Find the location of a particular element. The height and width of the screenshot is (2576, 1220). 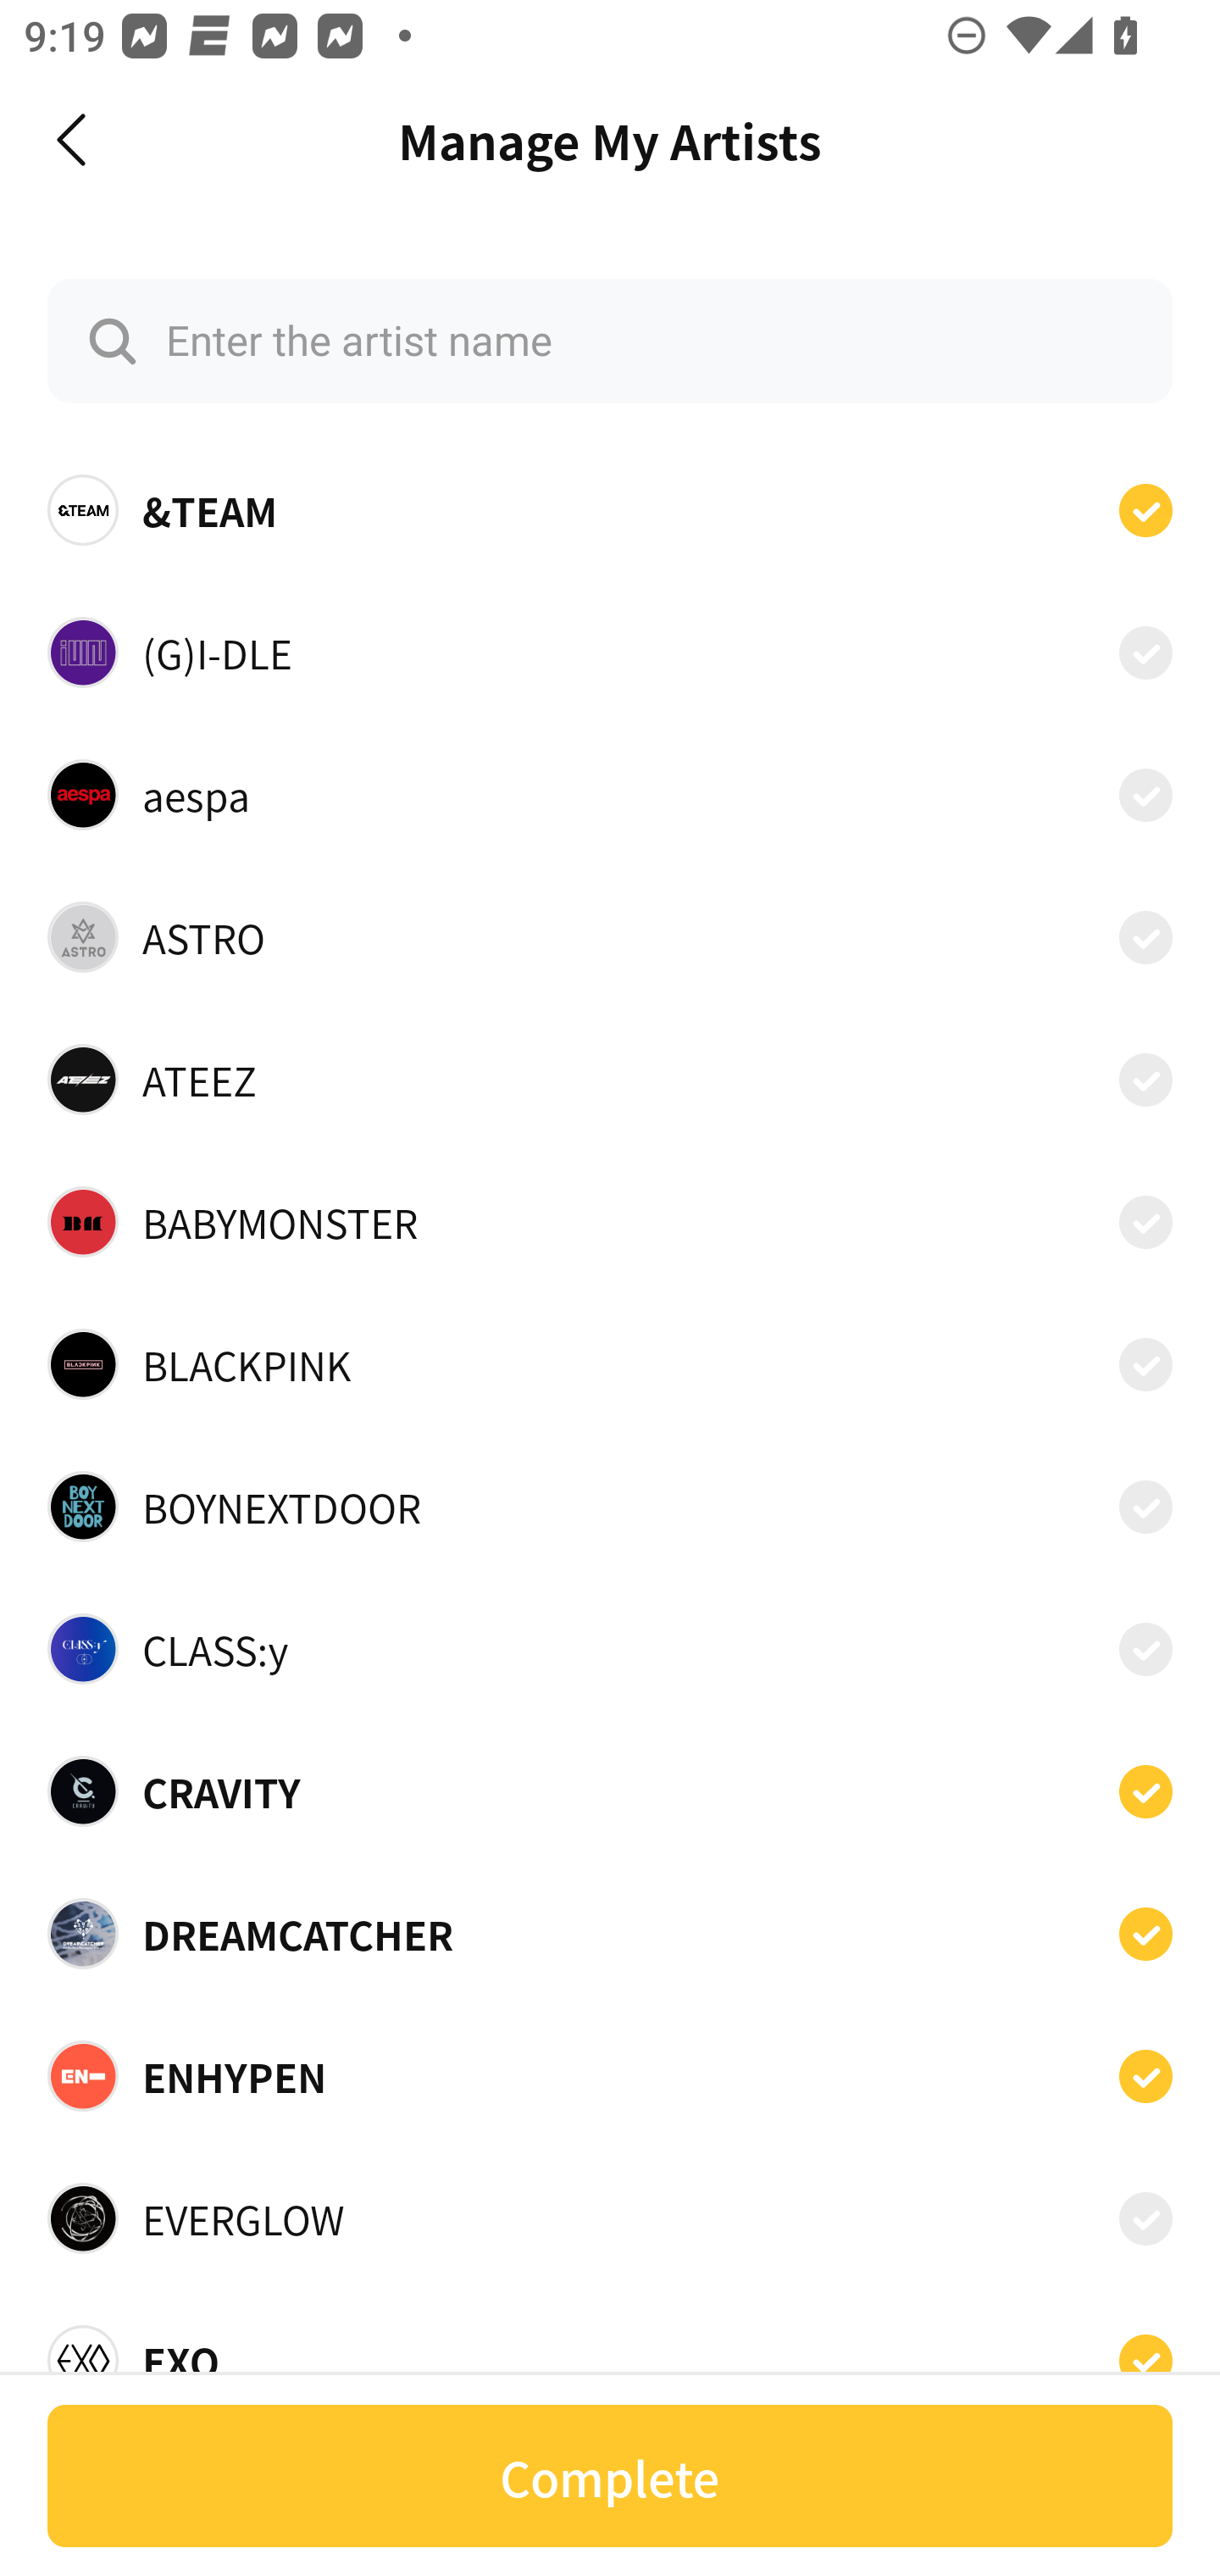

ASTRO is located at coordinates (610, 937).